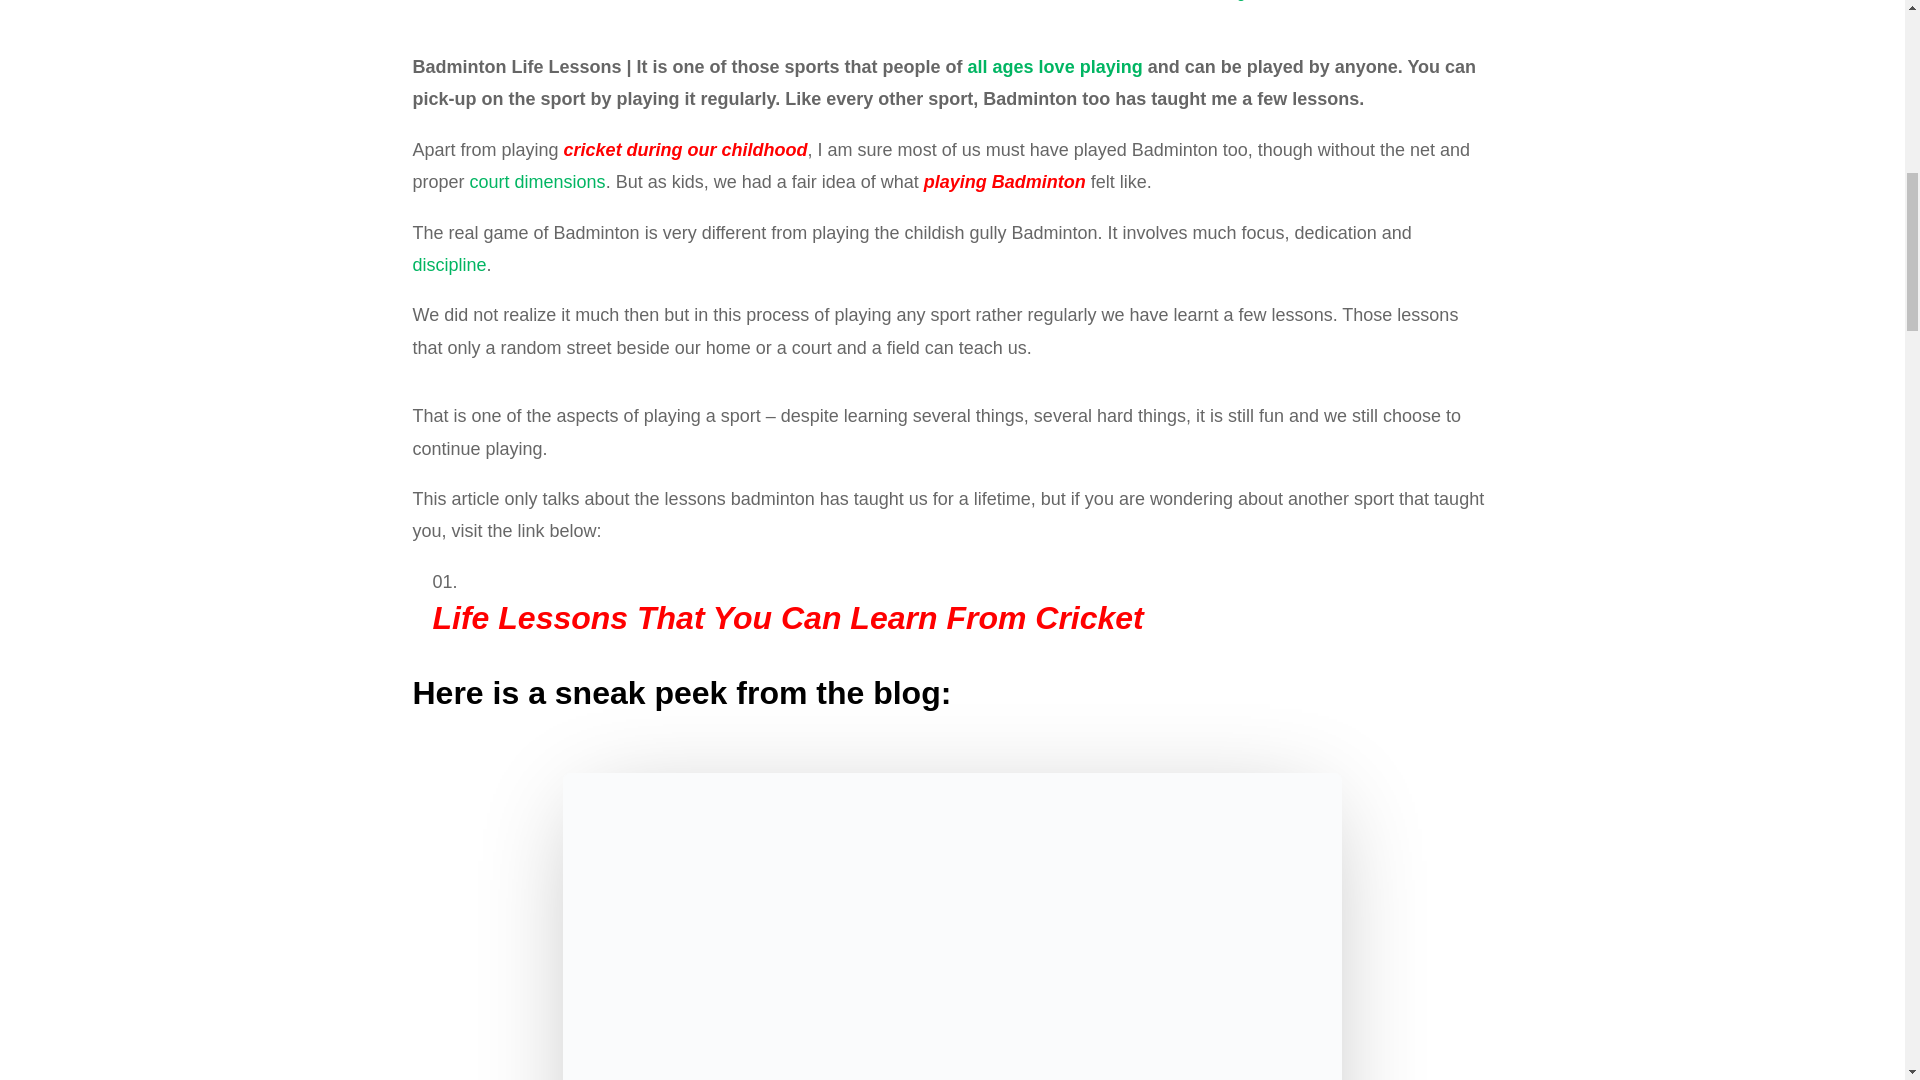 The height and width of the screenshot is (1080, 1920). Describe the element at coordinates (538, 182) in the screenshot. I see `court dimensions` at that location.